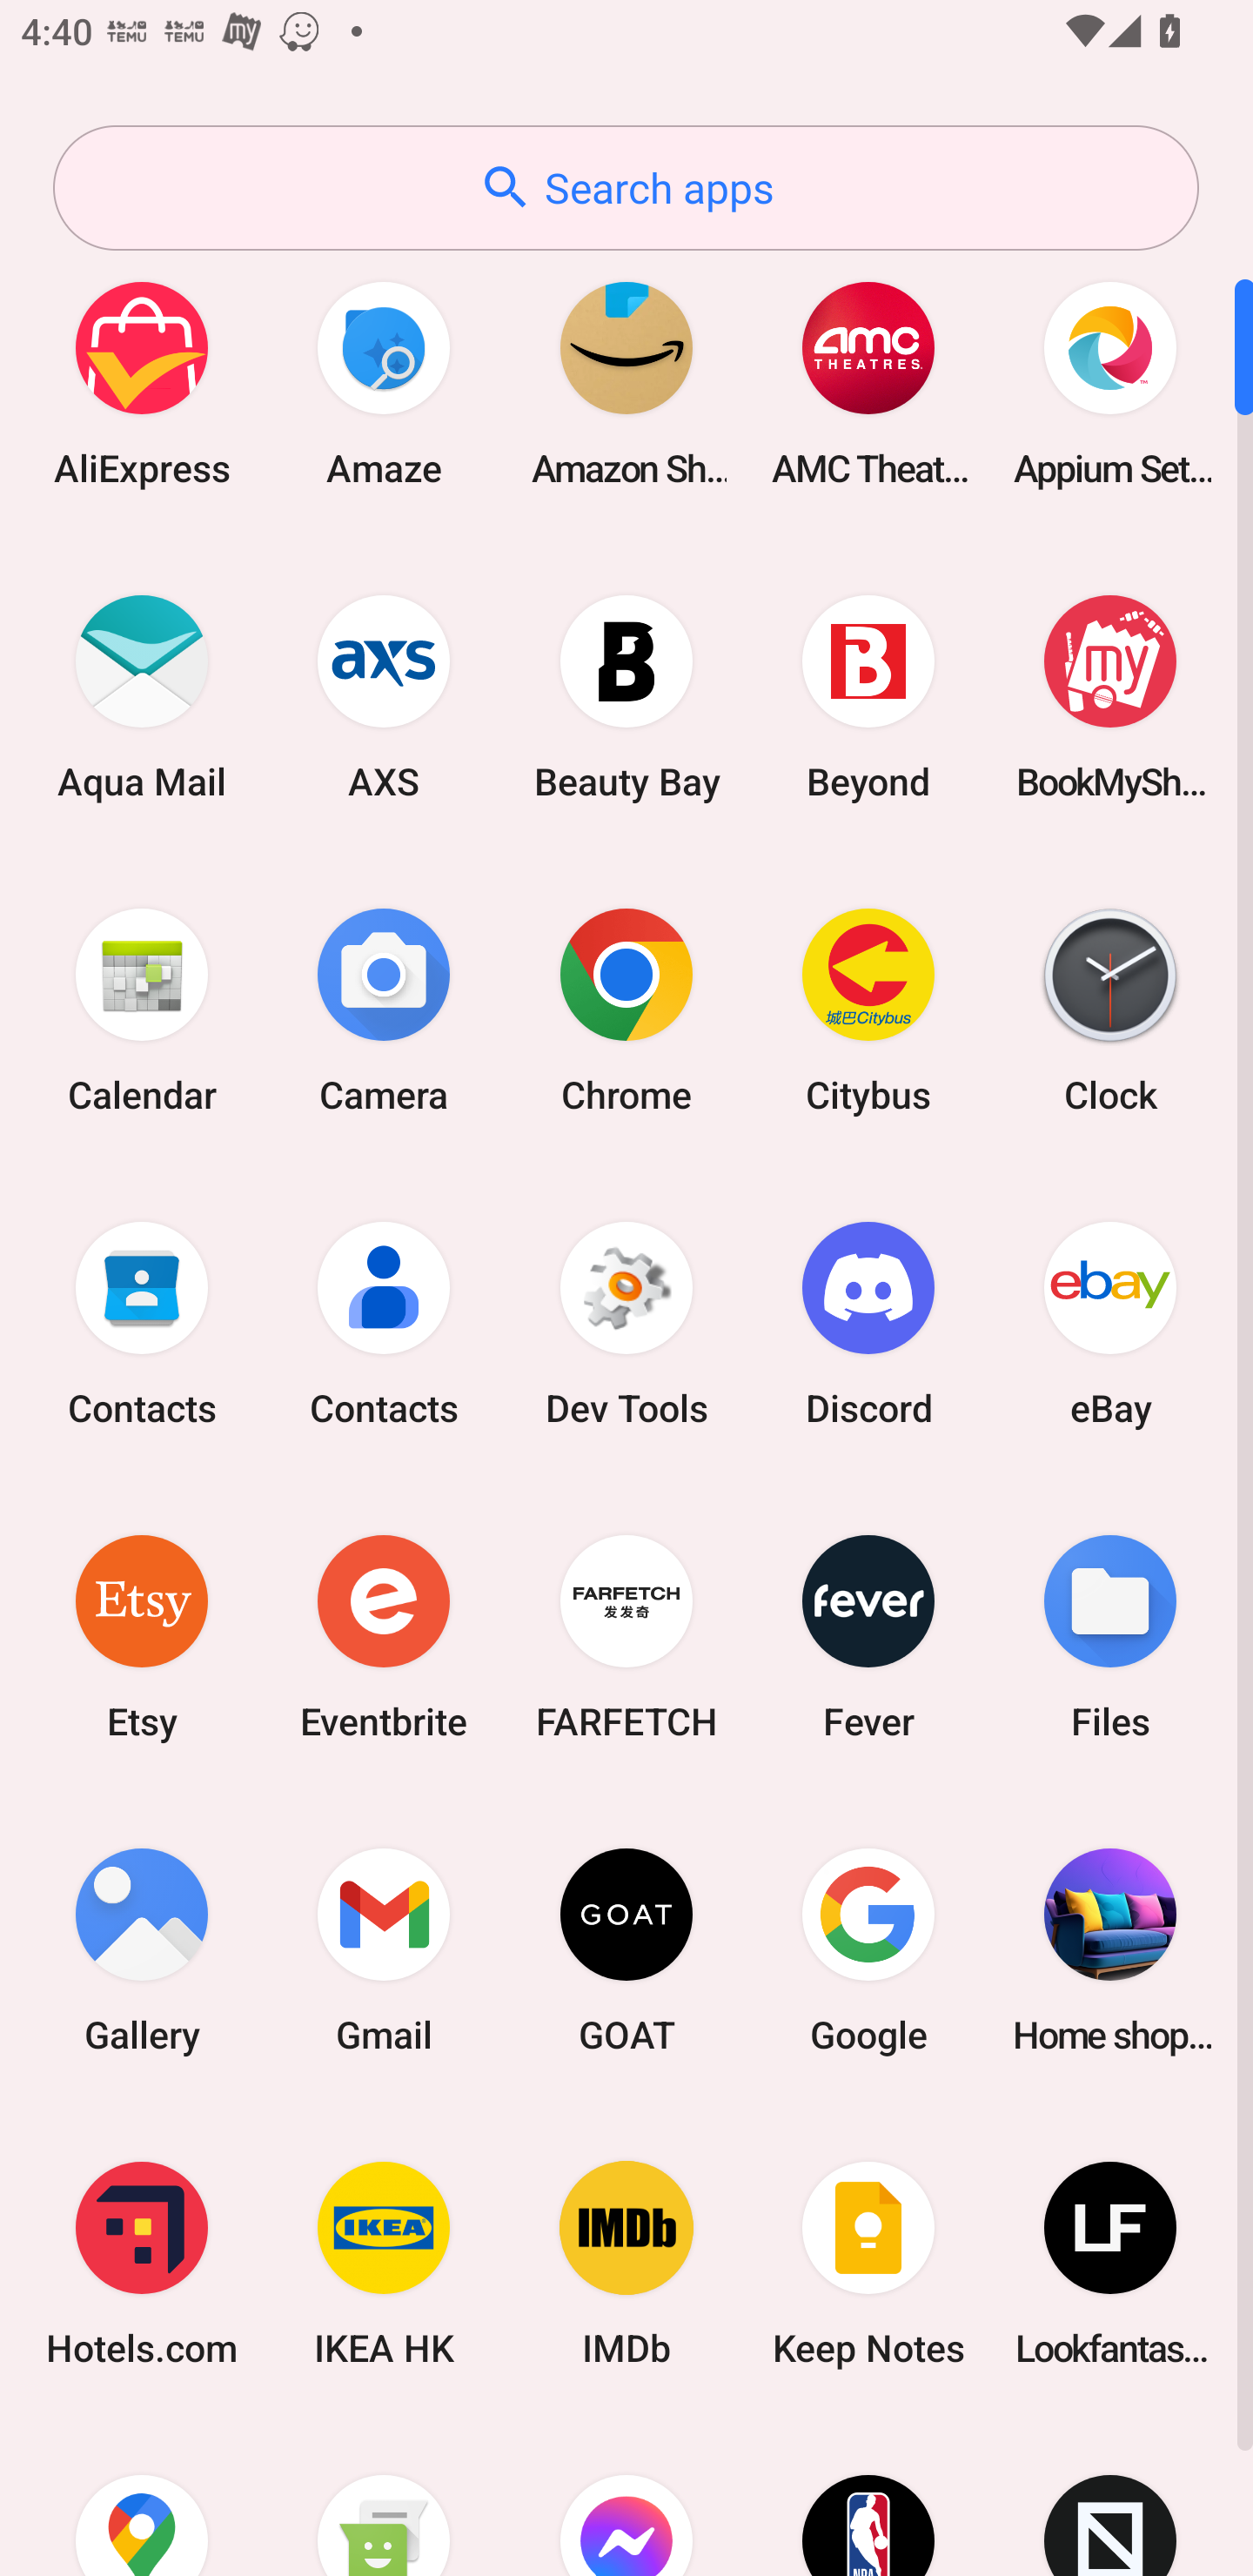 Image resolution: width=1253 pixels, height=2576 pixels. What do you see at coordinates (868, 1323) in the screenshot?
I see `Discord` at bounding box center [868, 1323].